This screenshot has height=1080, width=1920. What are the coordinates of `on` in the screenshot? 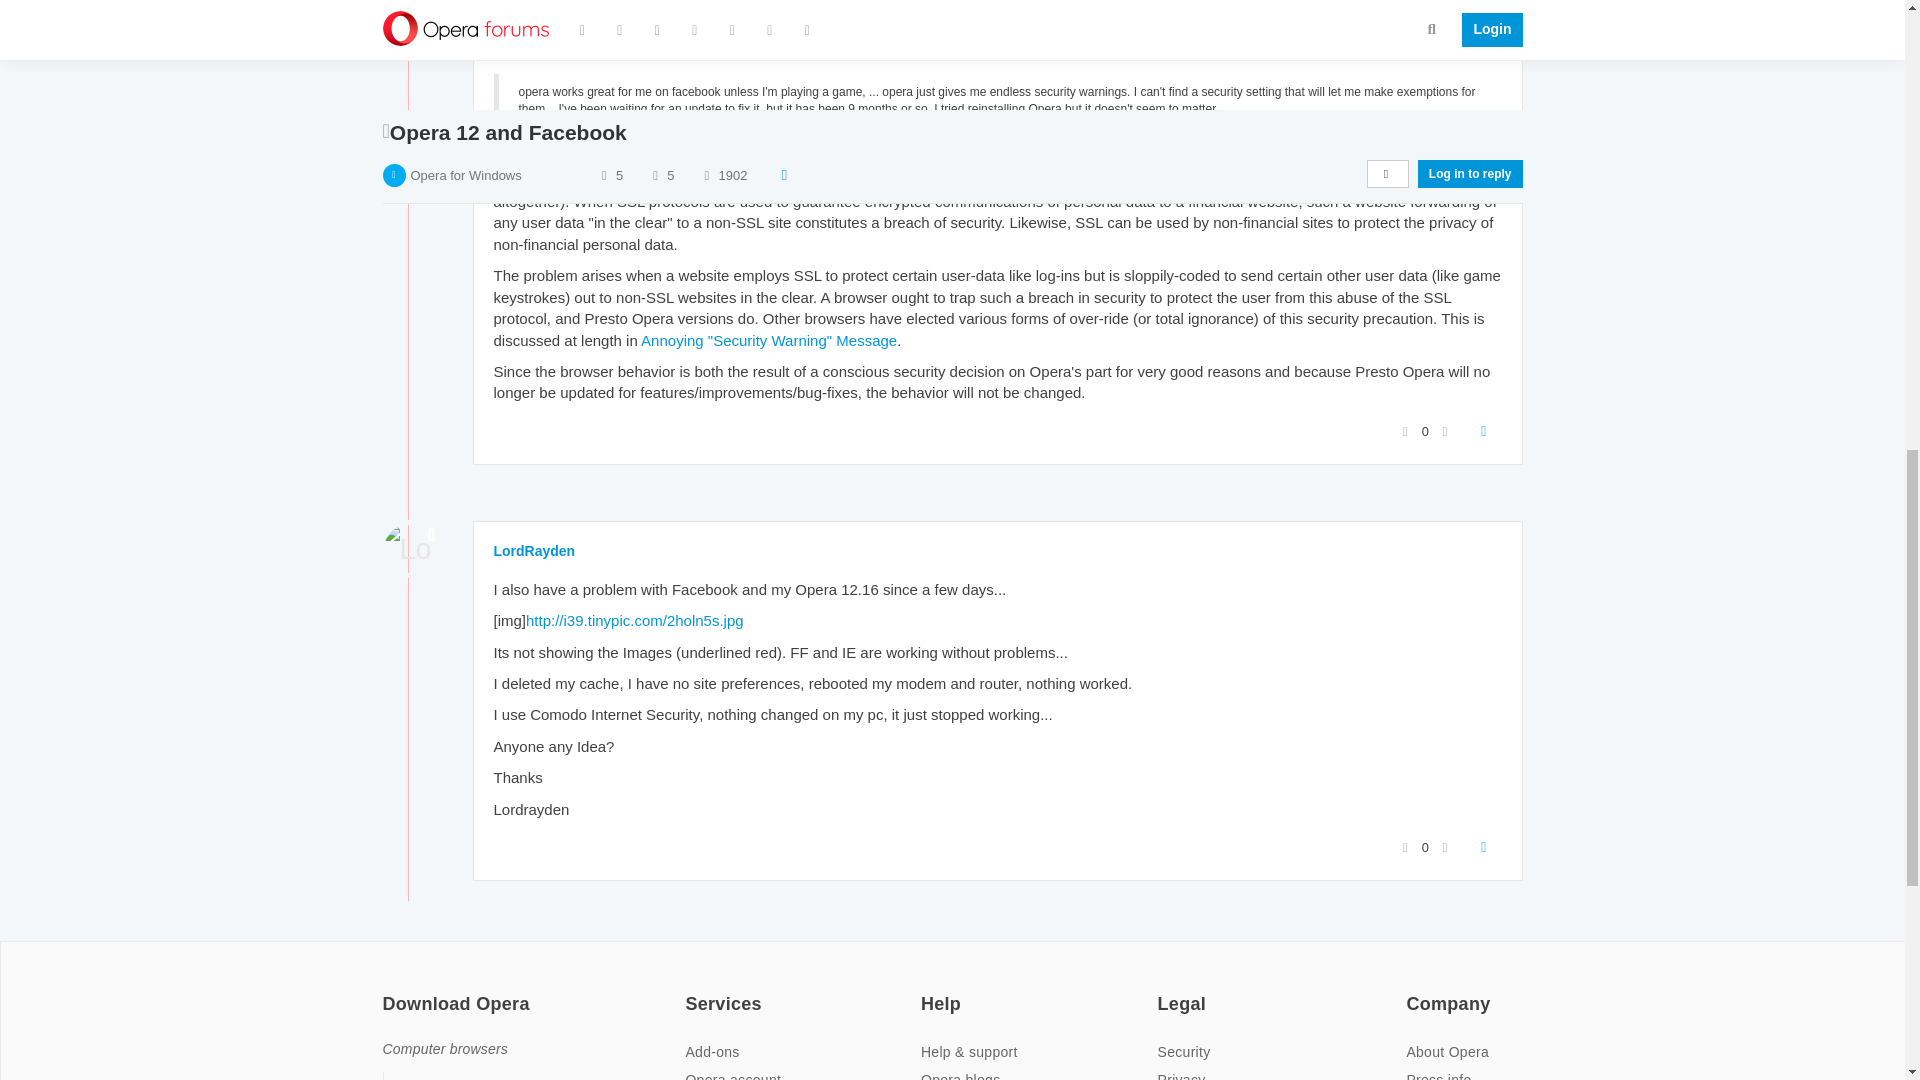 It's located at (927, 990).